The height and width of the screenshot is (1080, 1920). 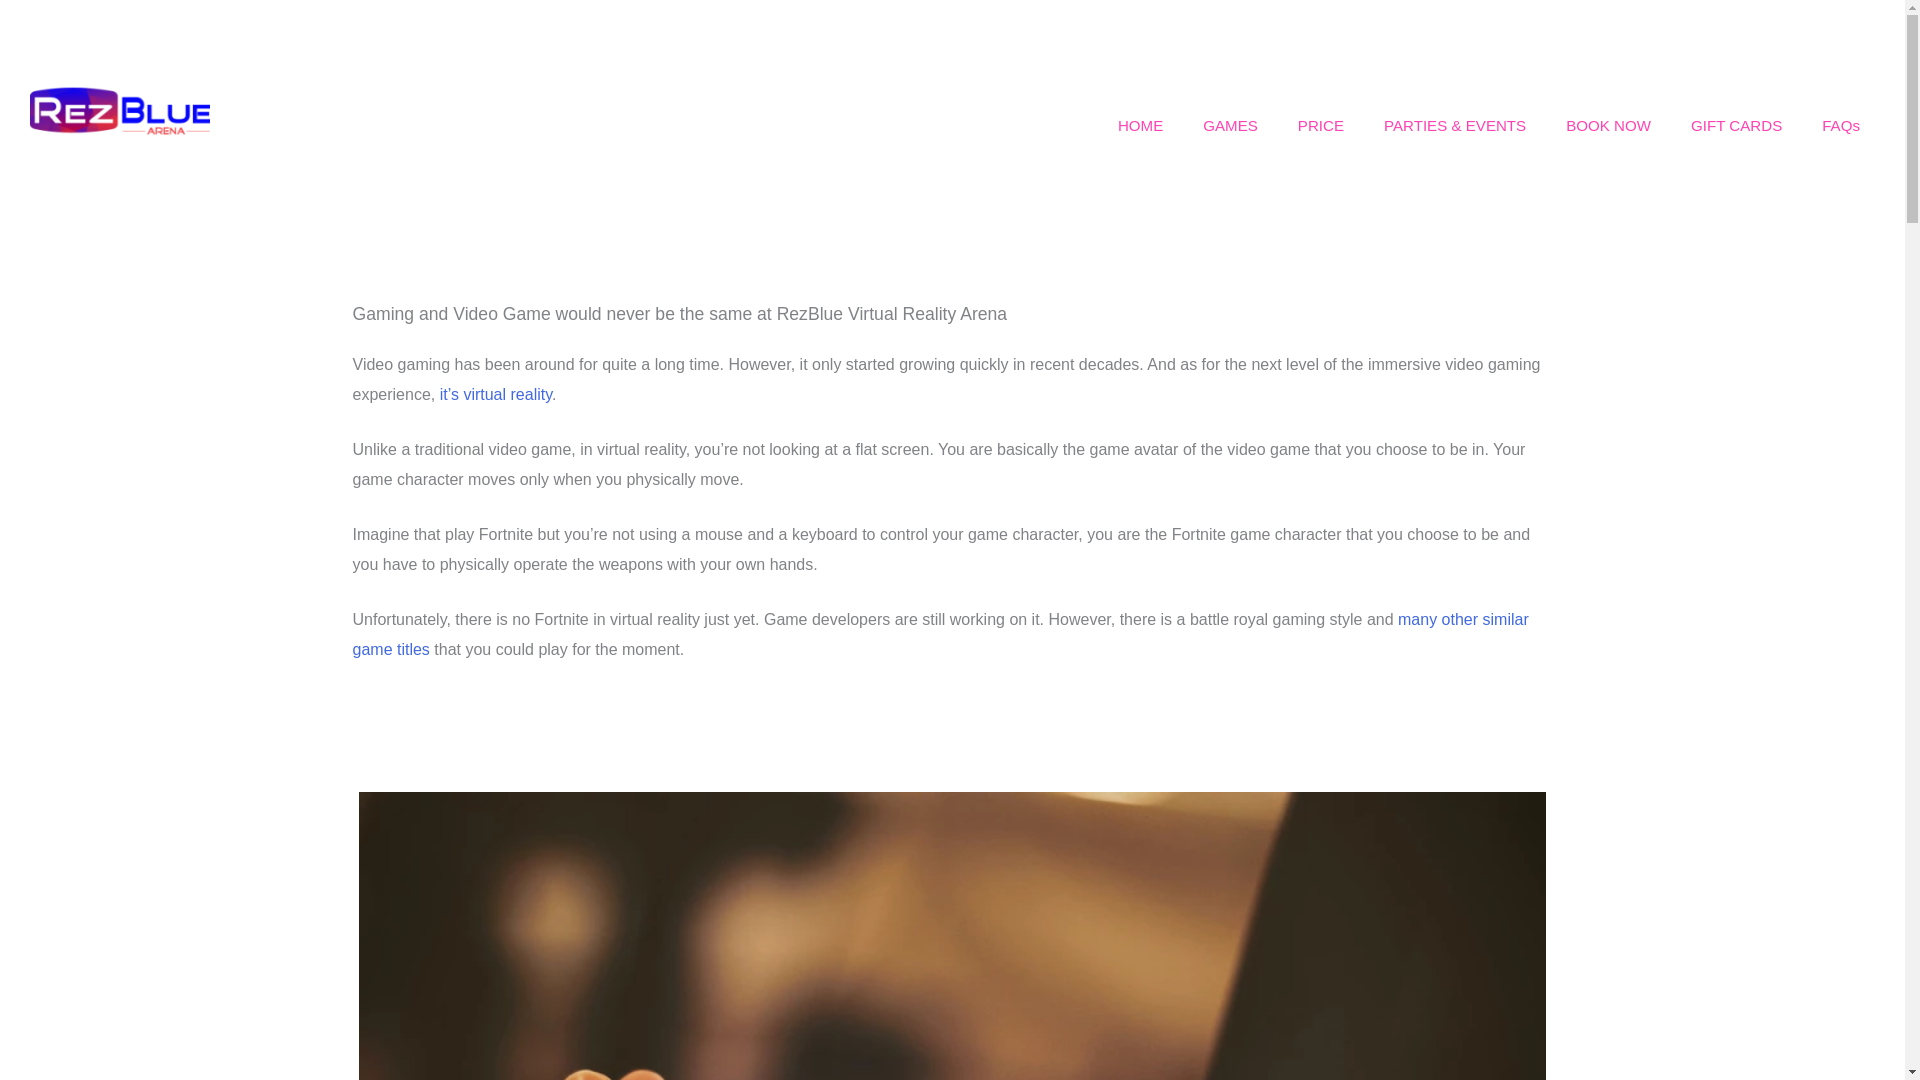 I want to click on PRICE, so click(x=1320, y=126).